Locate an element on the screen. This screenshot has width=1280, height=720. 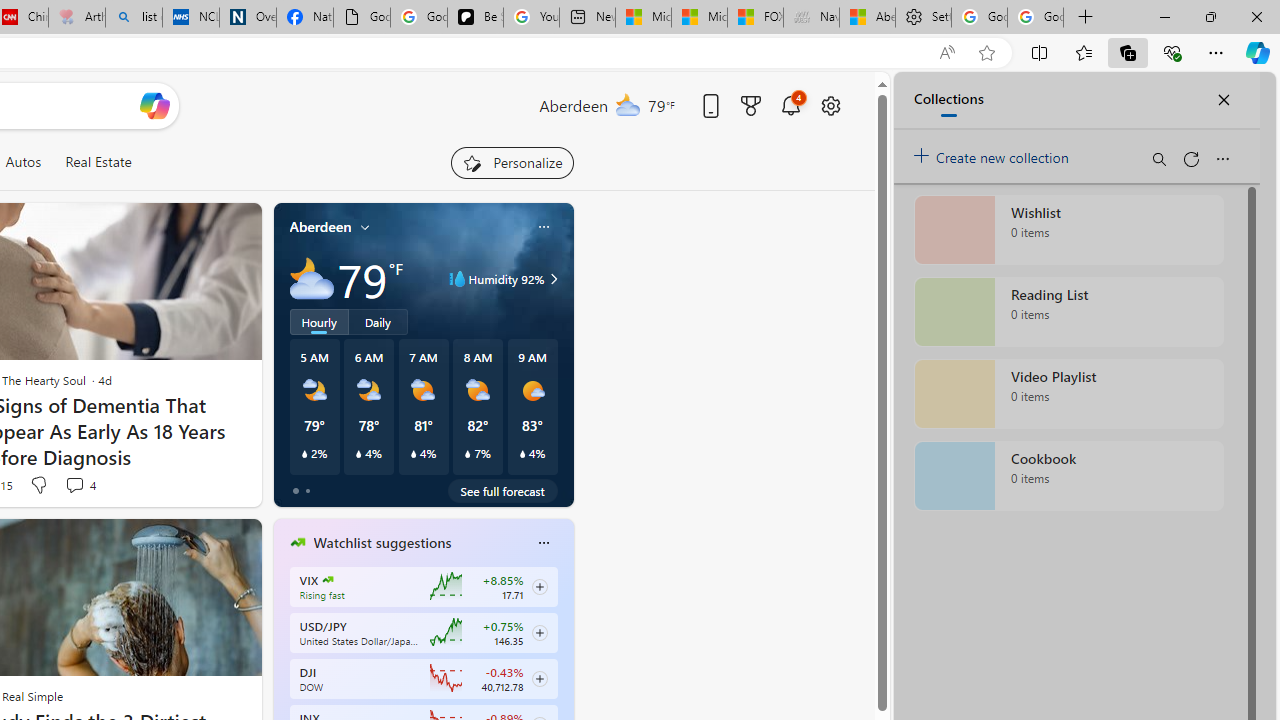
Humidity 92% is located at coordinates (551, 278).